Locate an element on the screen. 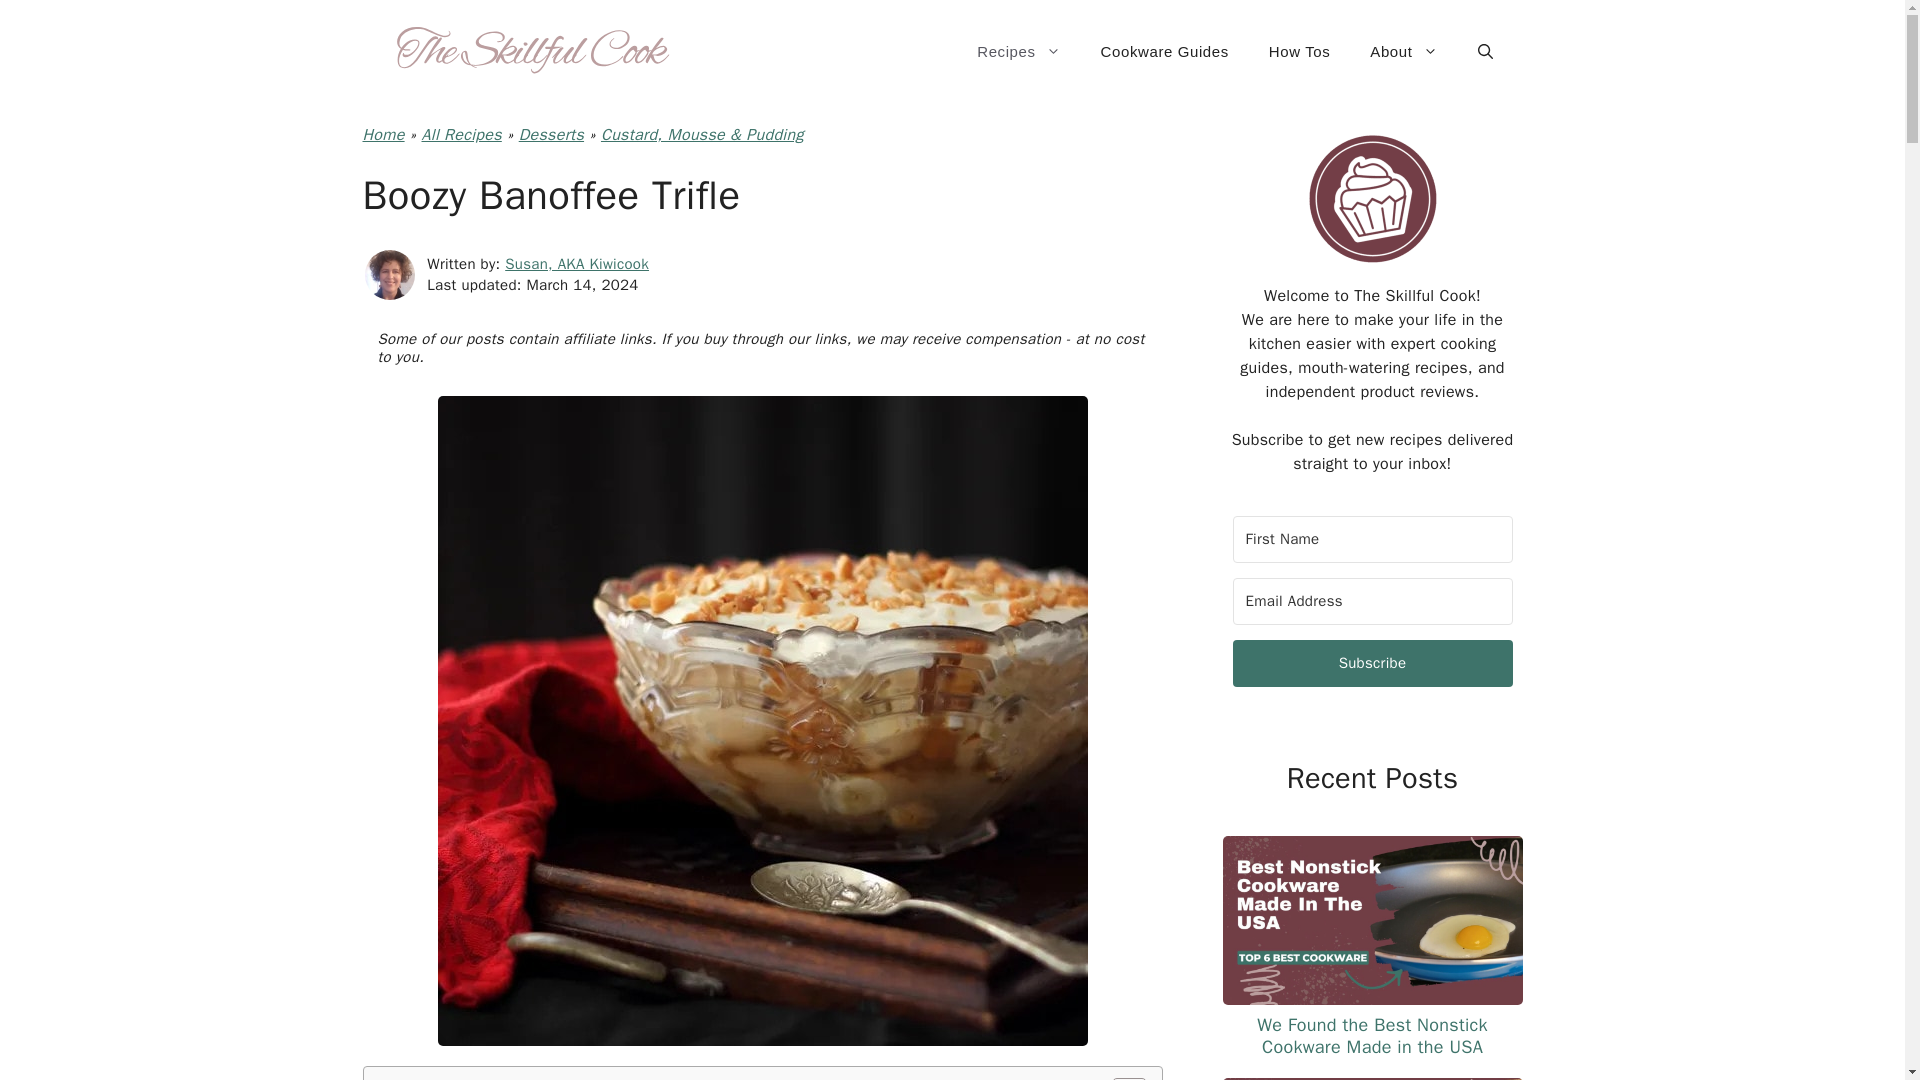  Cookware Guides is located at coordinates (1164, 52).